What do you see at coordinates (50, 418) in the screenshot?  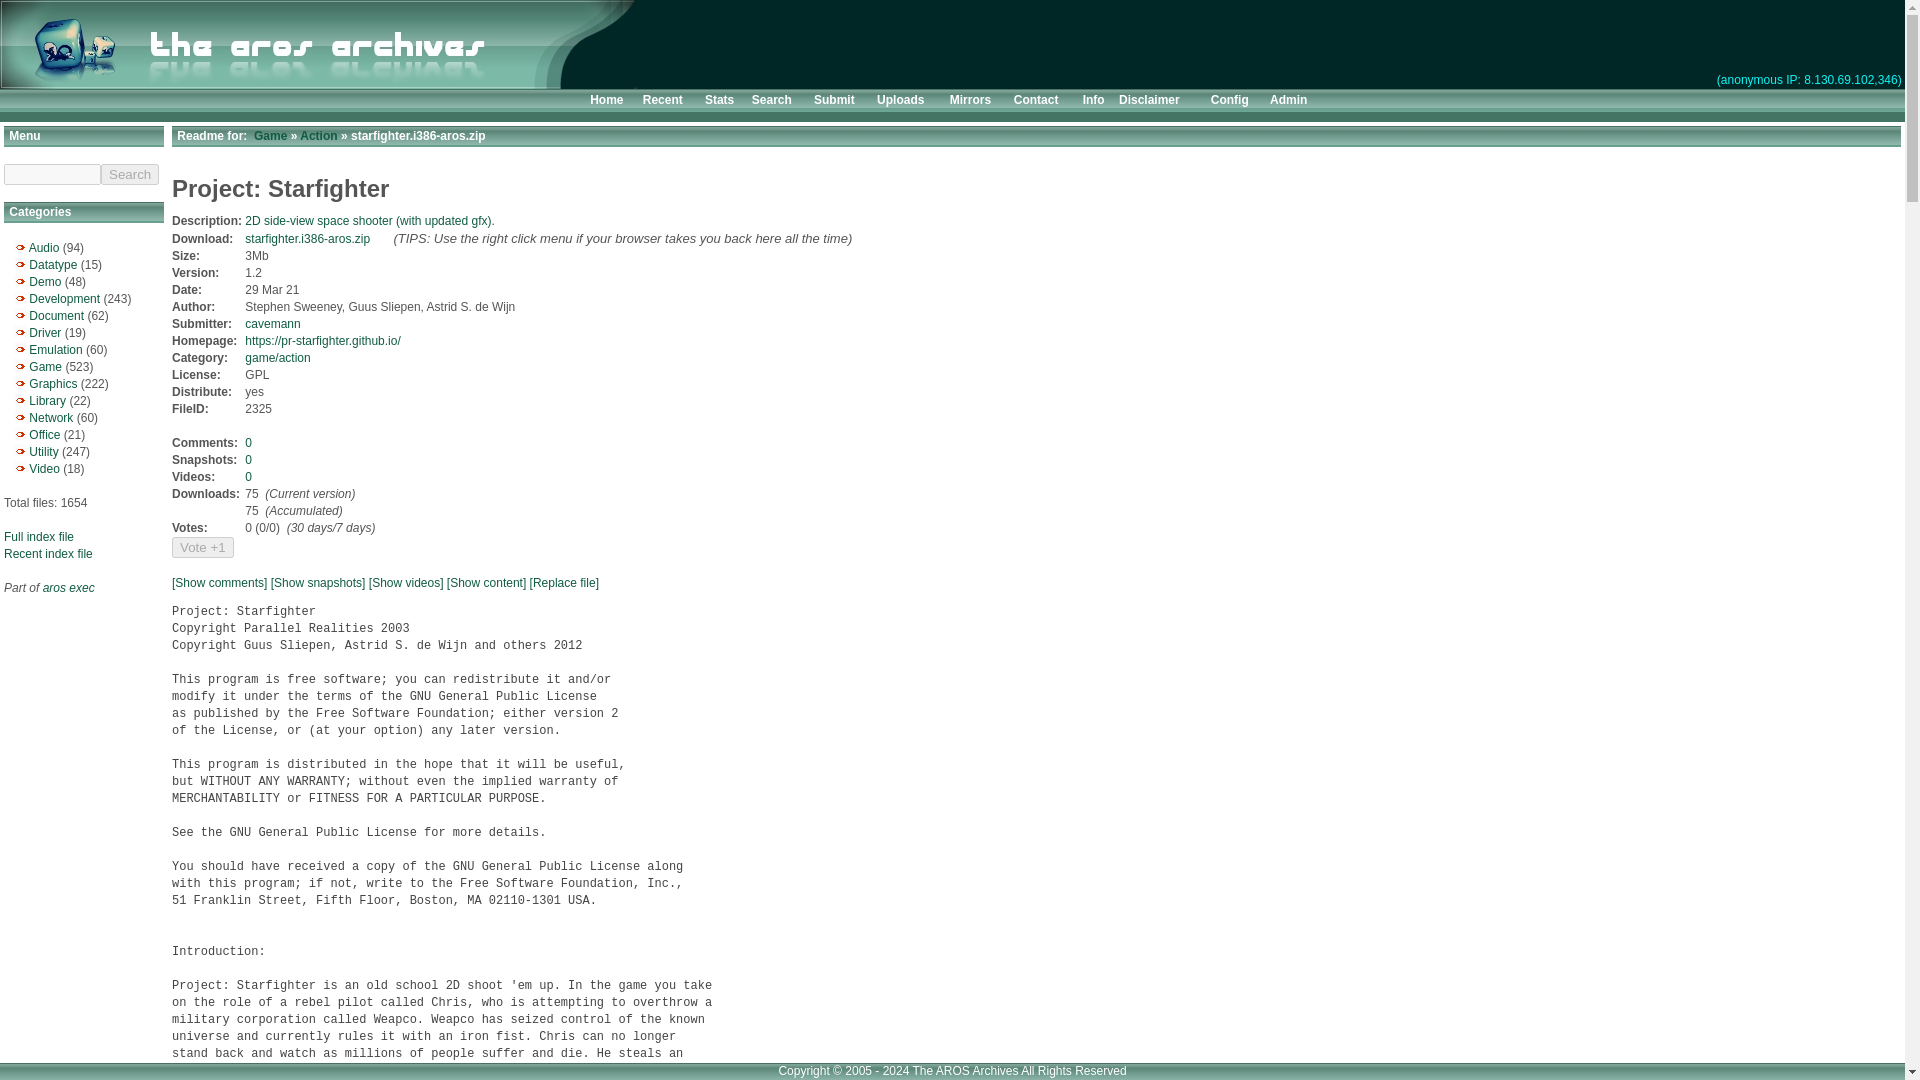 I see `Network` at bounding box center [50, 418].